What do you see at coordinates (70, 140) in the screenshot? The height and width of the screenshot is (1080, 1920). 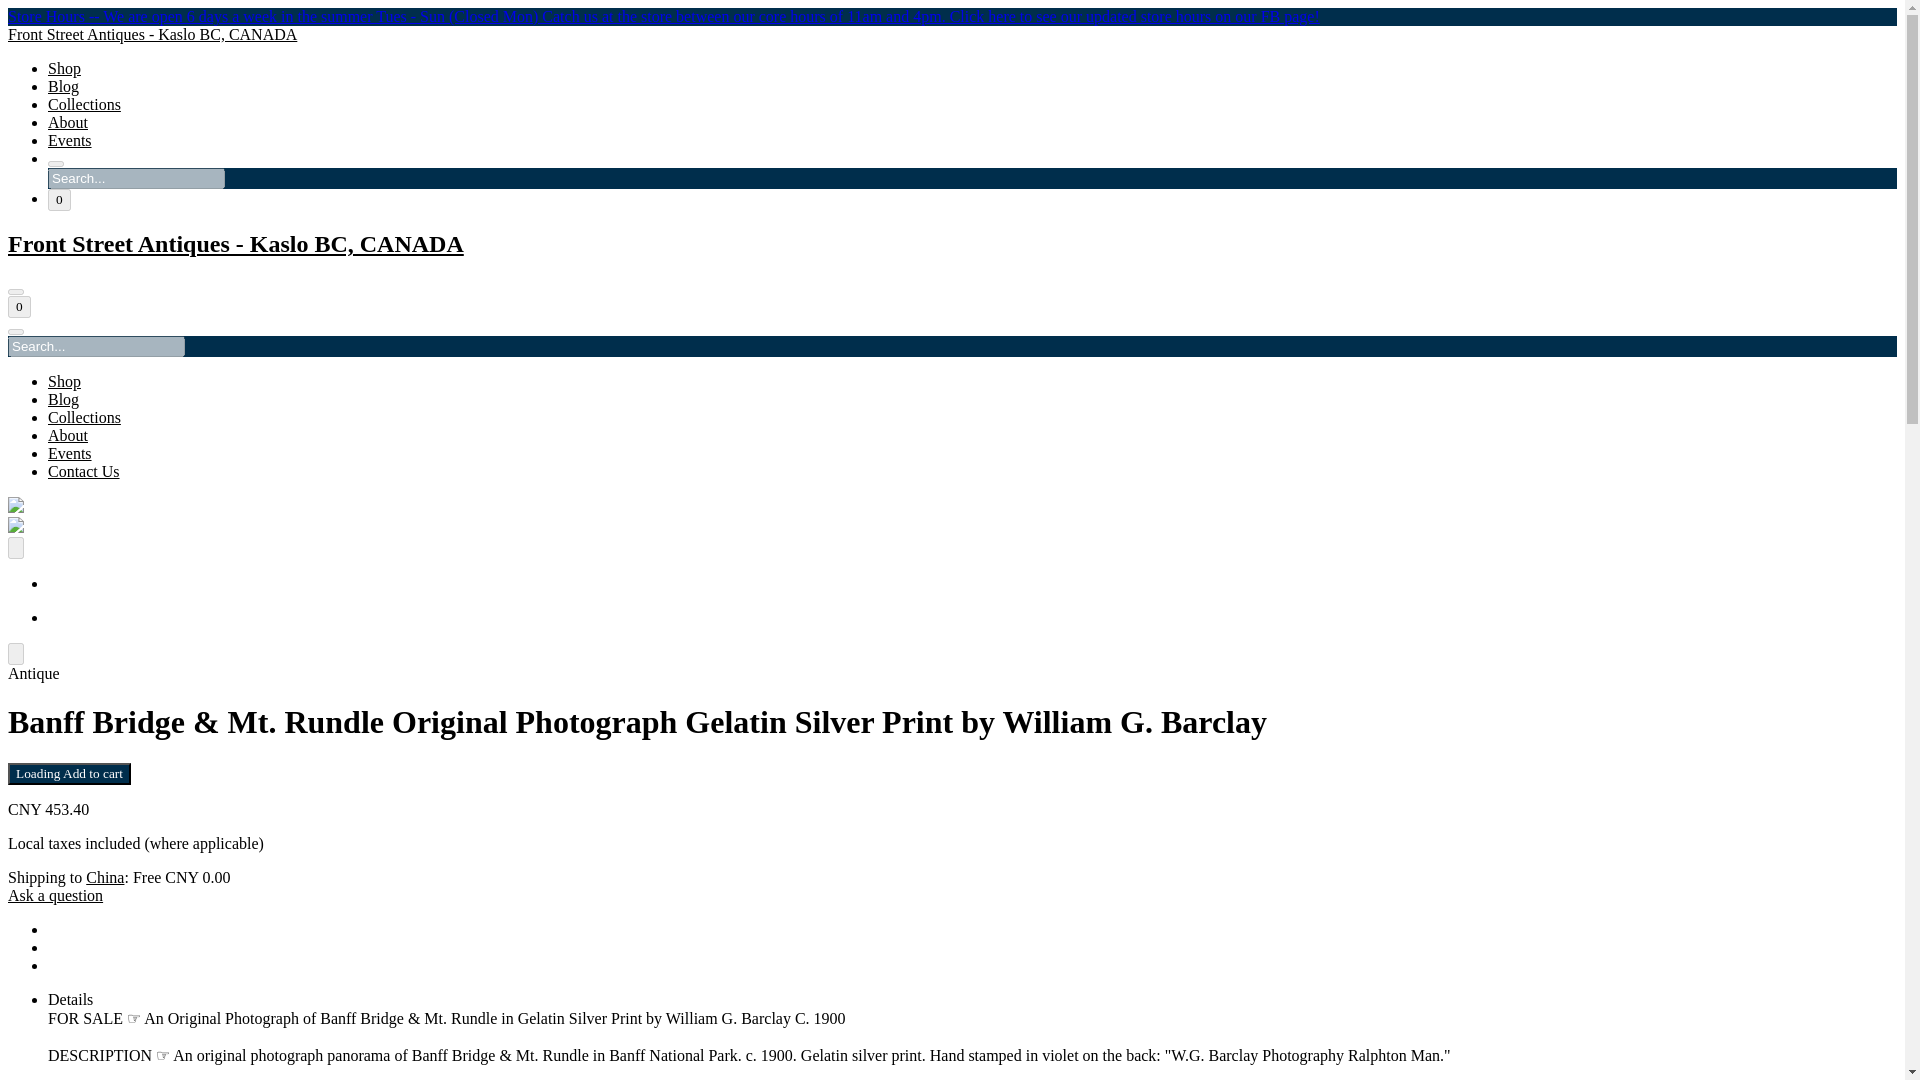 I see `Events` at bounding box center [70, 140].